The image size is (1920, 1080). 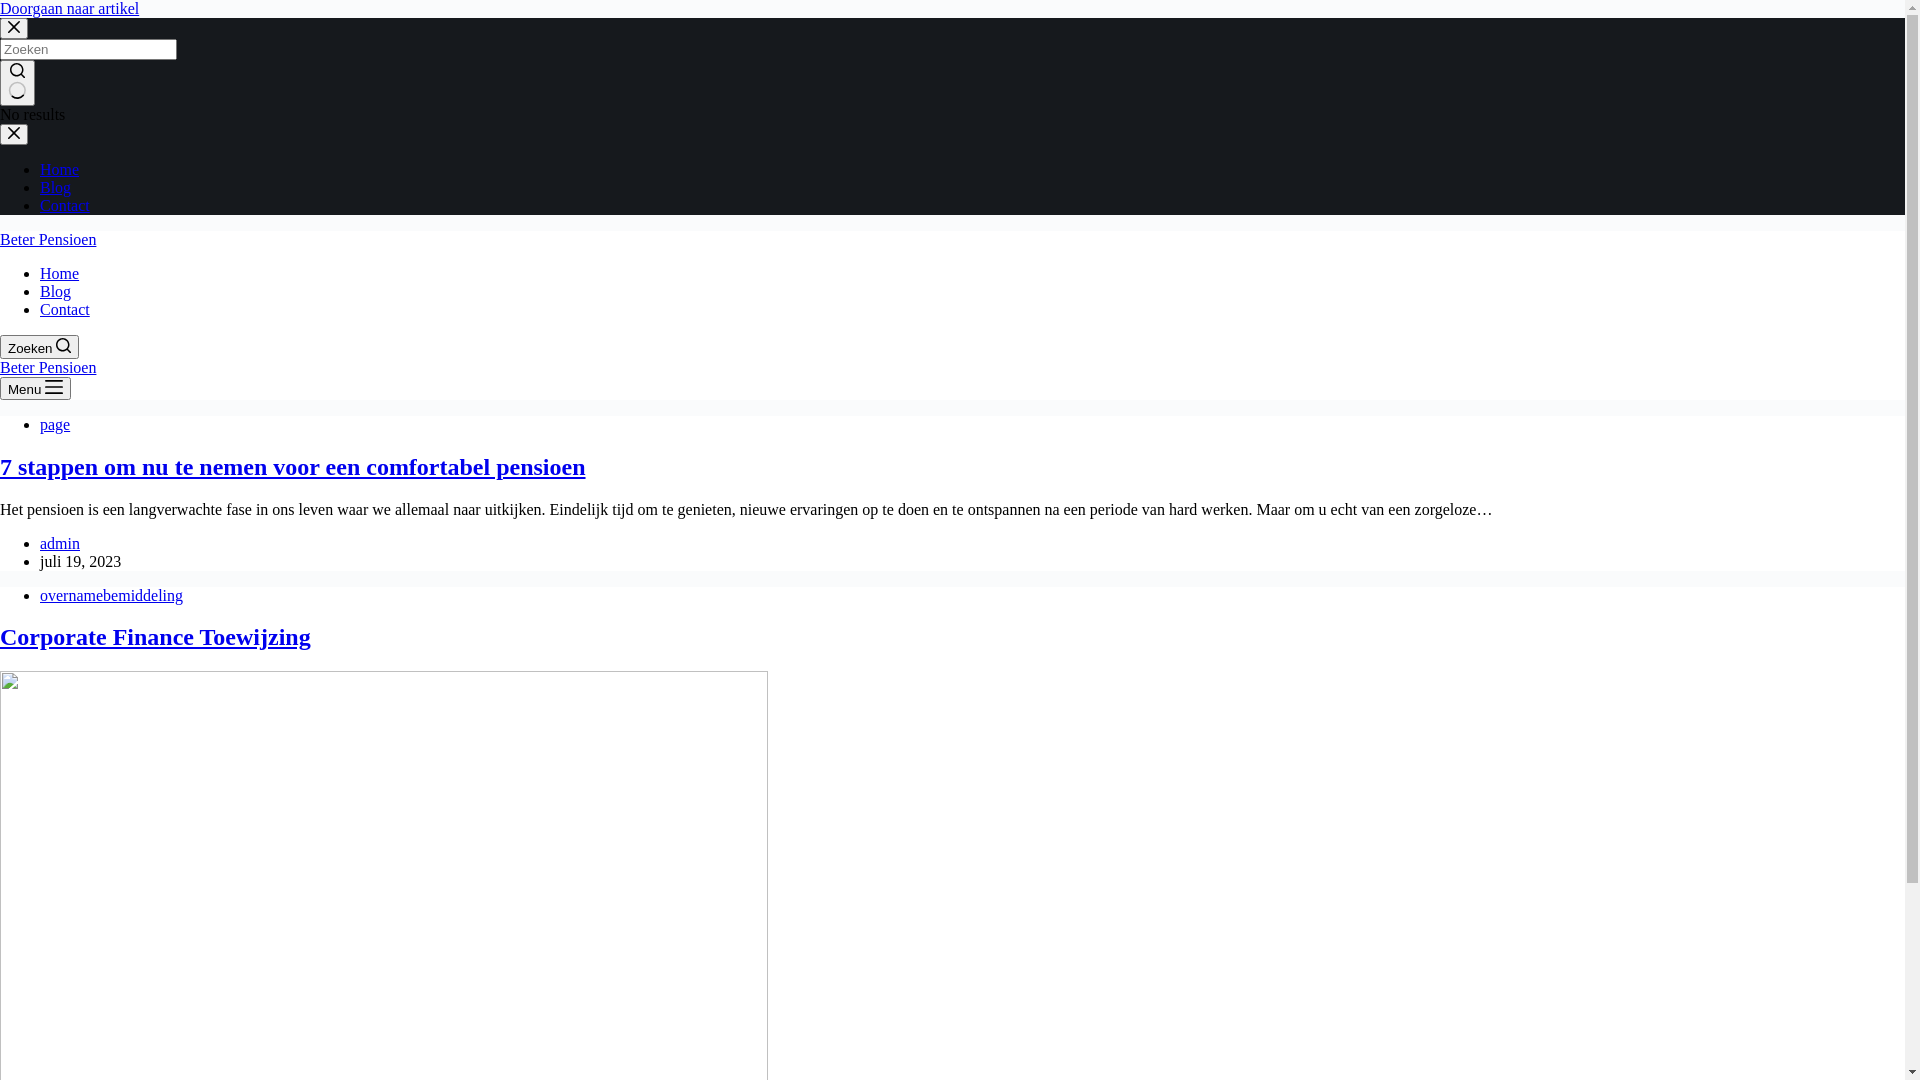 What do you see at coordinates (156, 636) in the screenshot?
I see `Corporate Finance Toewijzing` at bounding box center [156, 636].